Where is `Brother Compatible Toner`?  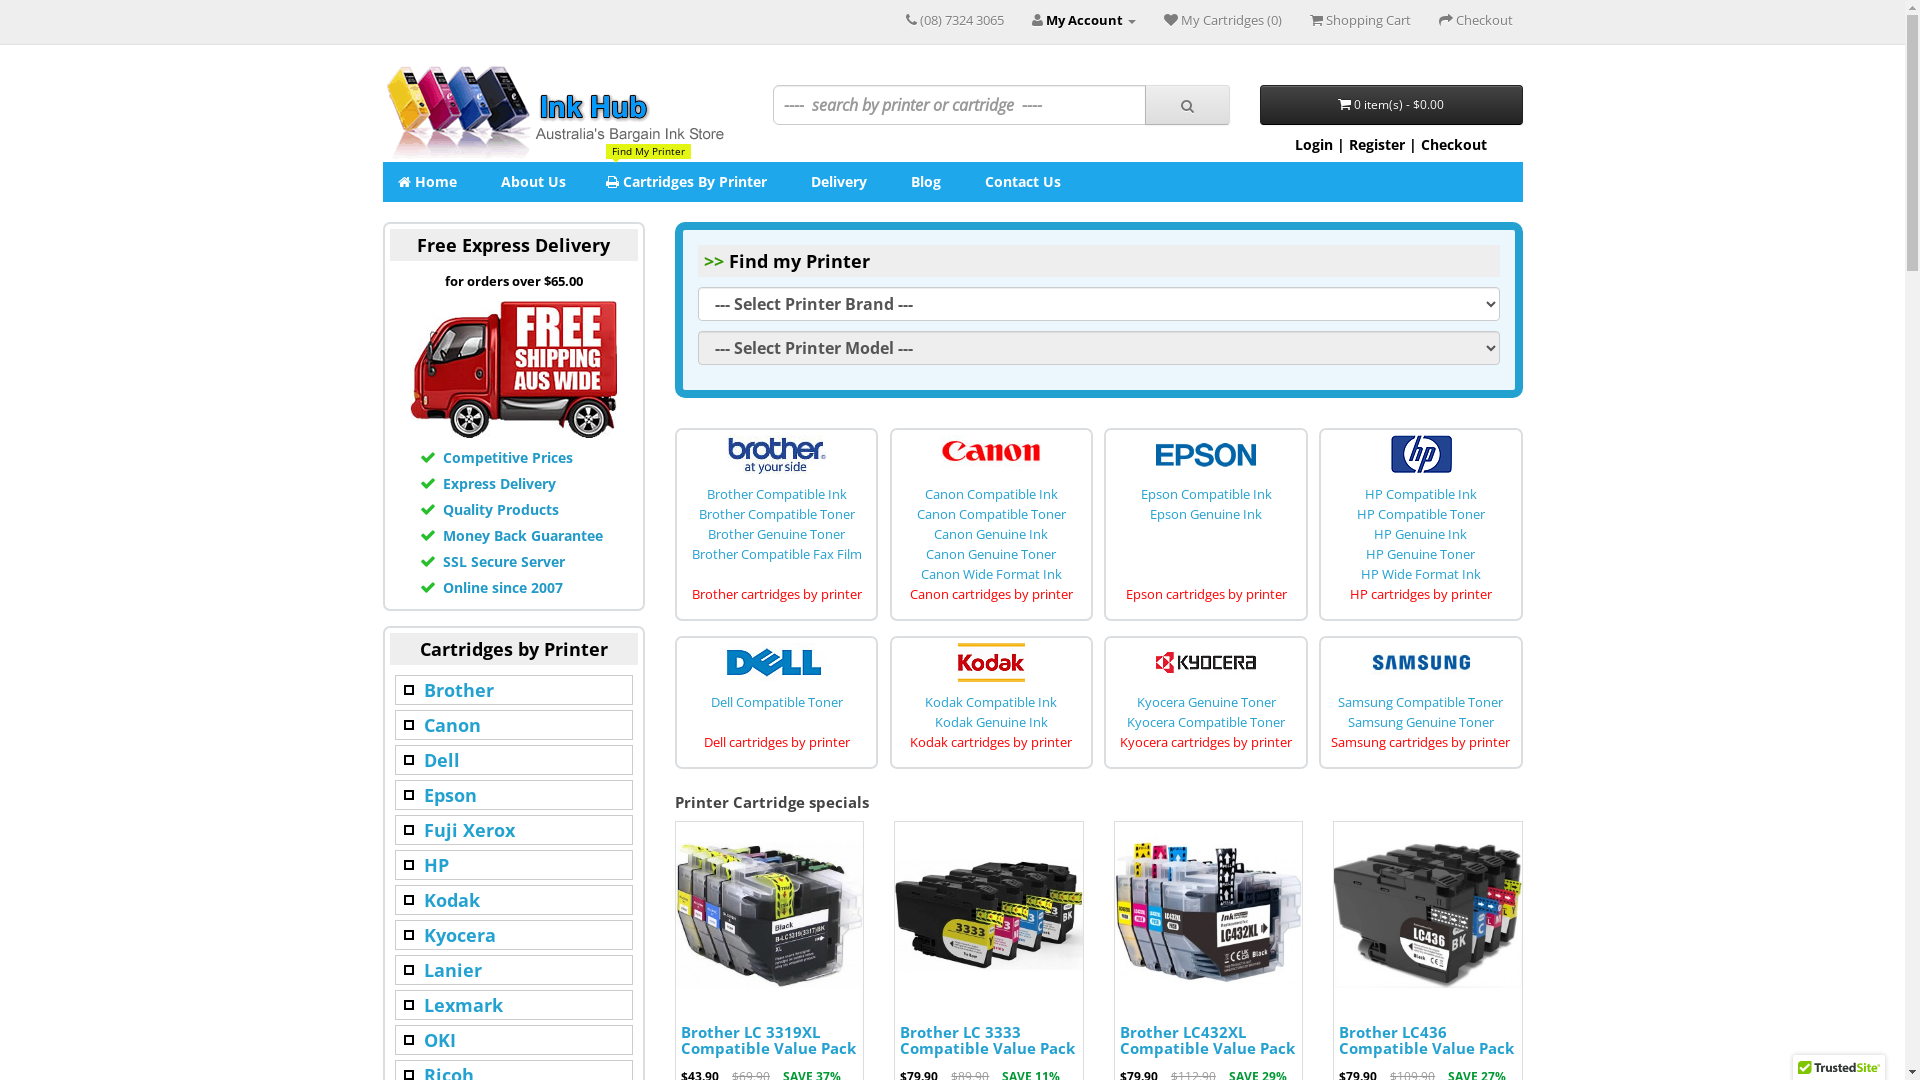
Brother Compatible Toner is located at coordinates (777, 514).